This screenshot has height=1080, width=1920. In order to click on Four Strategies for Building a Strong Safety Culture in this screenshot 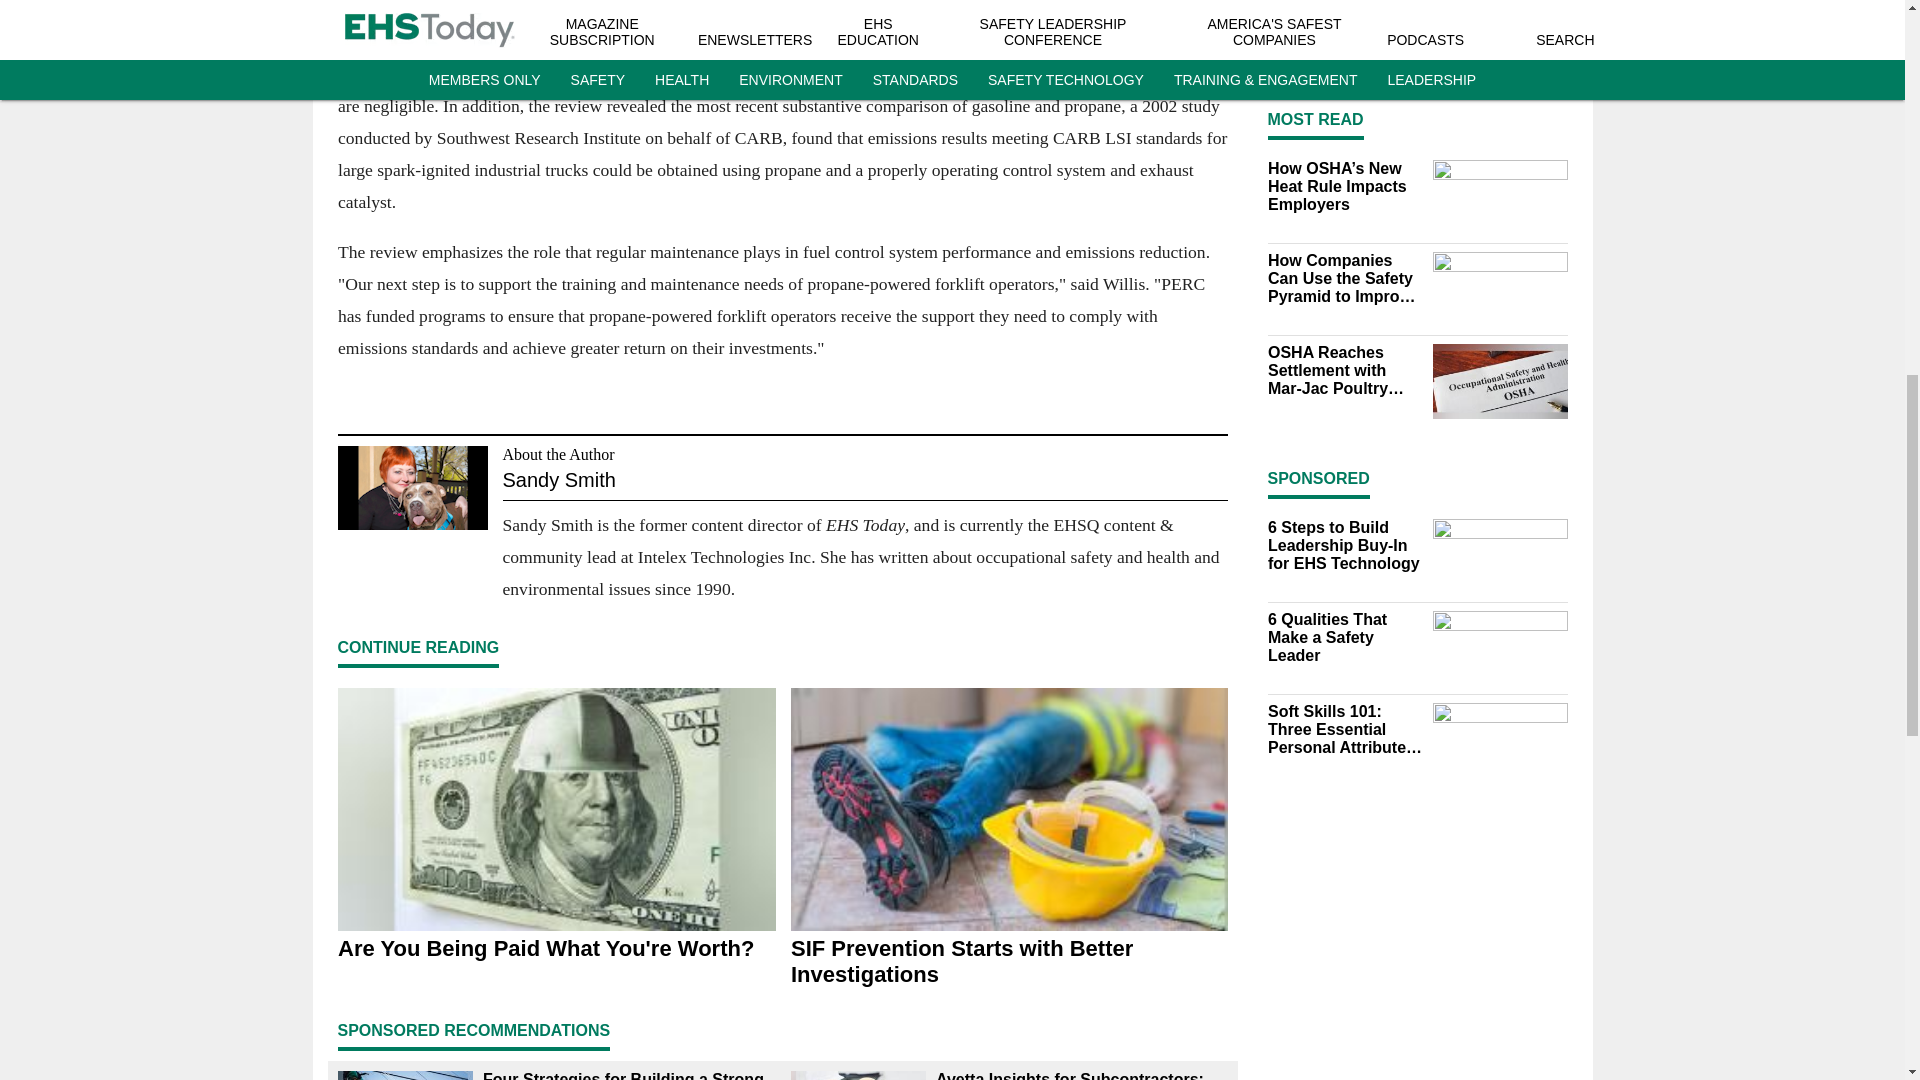, I will do `click(628, 1076)`.